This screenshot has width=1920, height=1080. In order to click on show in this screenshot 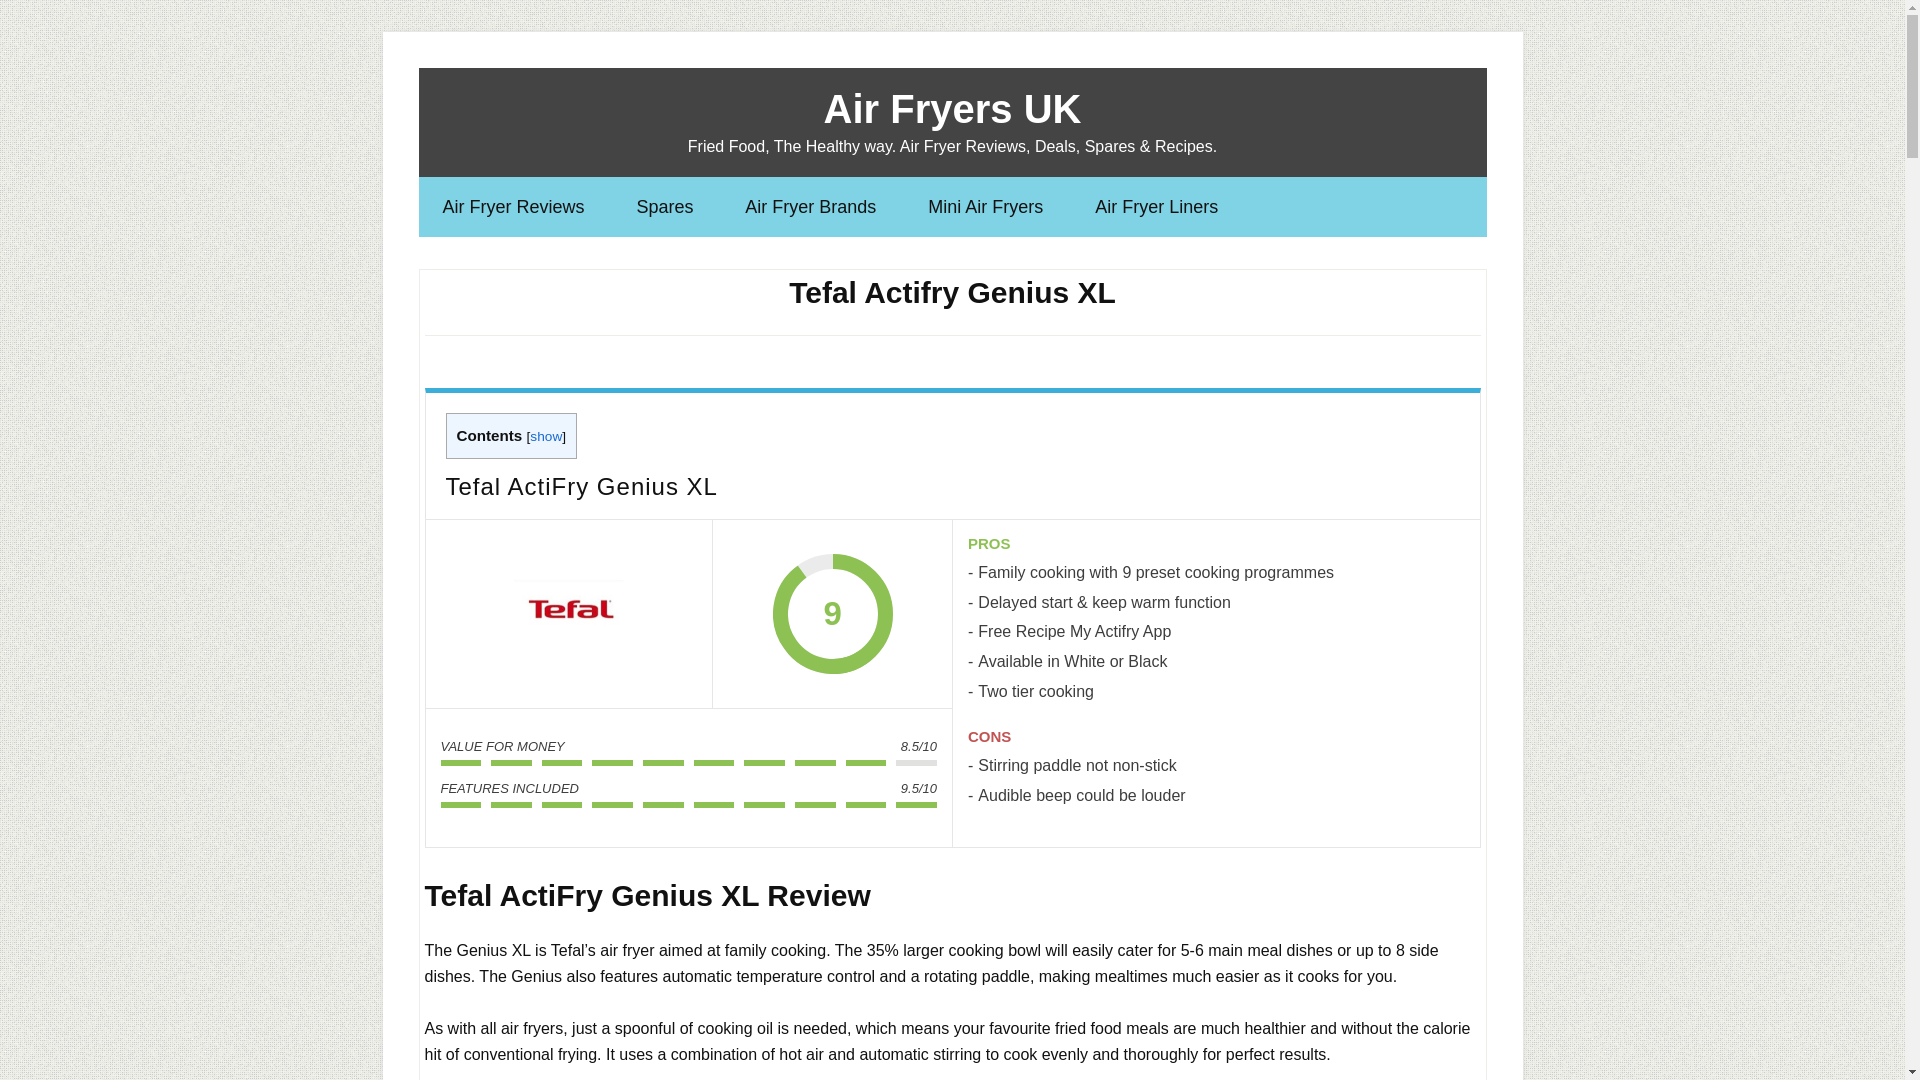, I will do `click(546, 436)`.